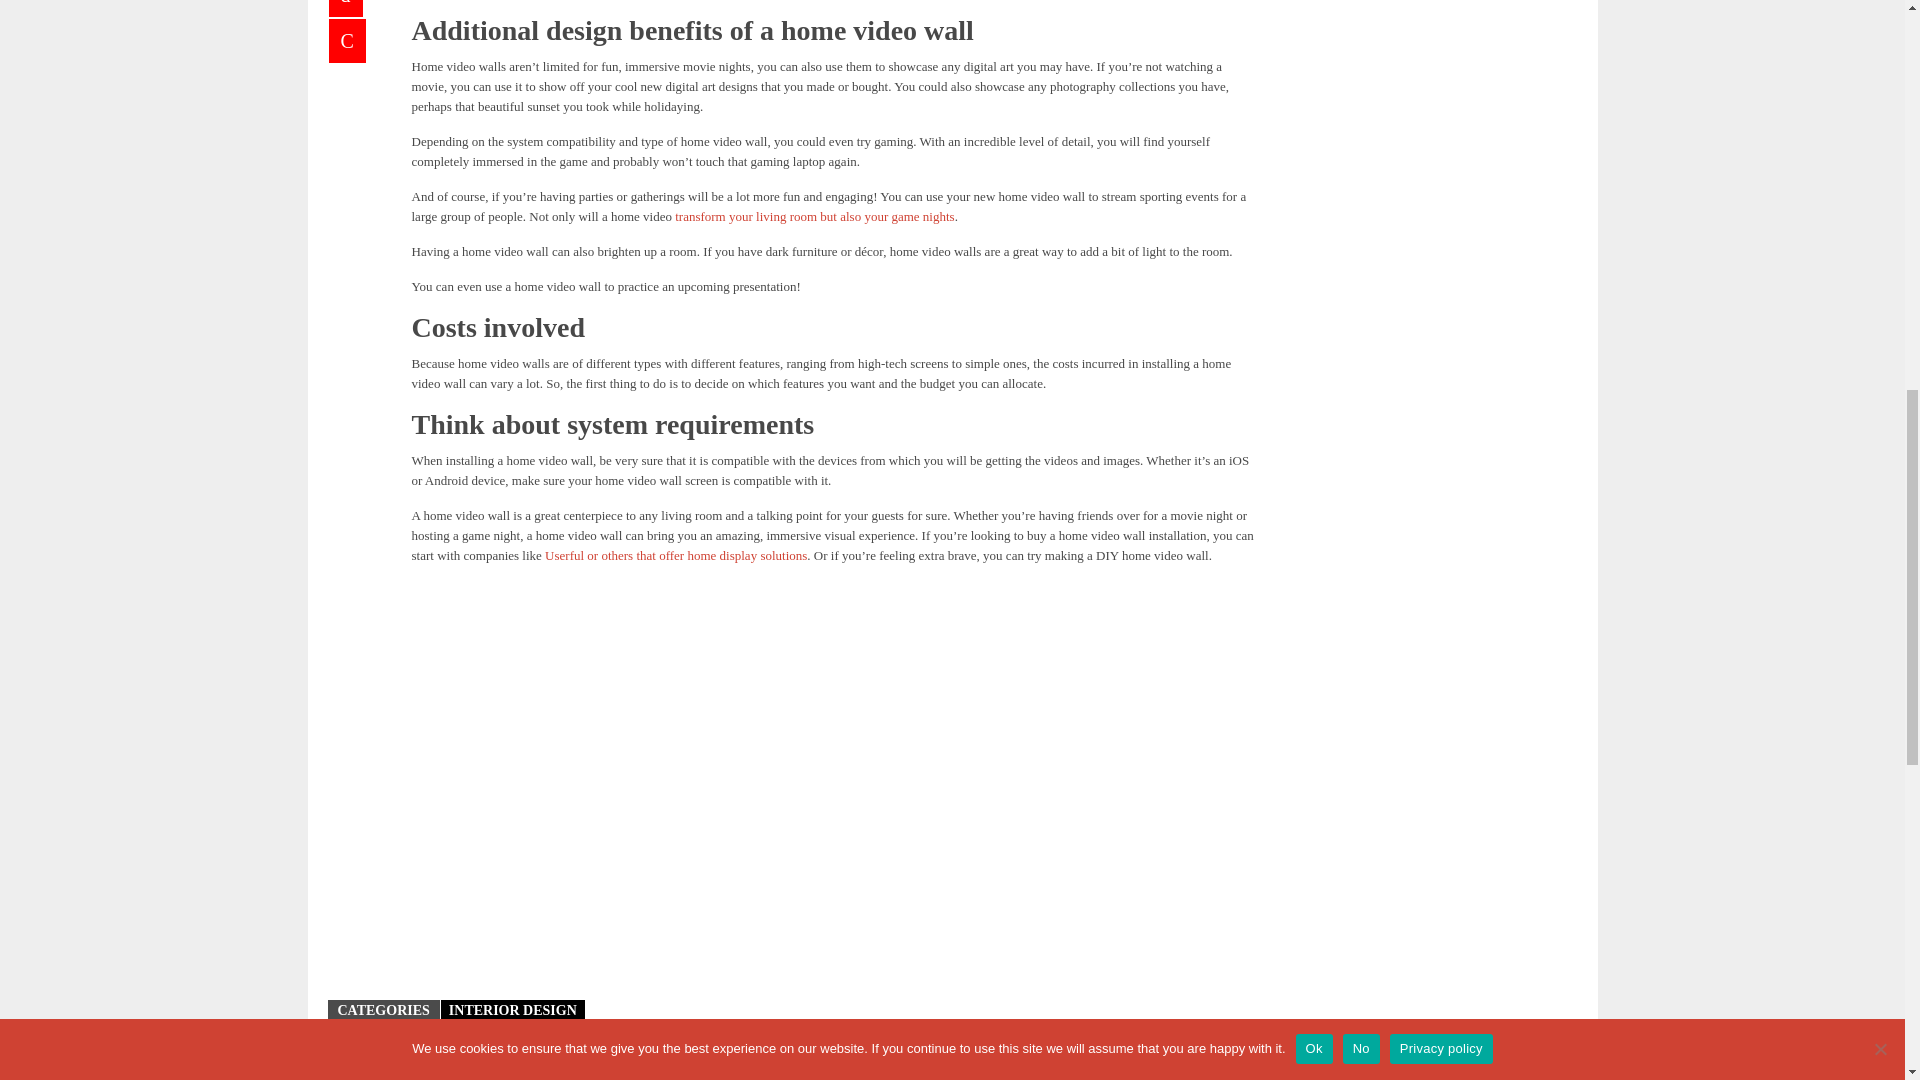  I want to click on INTERIOR DESIGN, so click(513, 1010).